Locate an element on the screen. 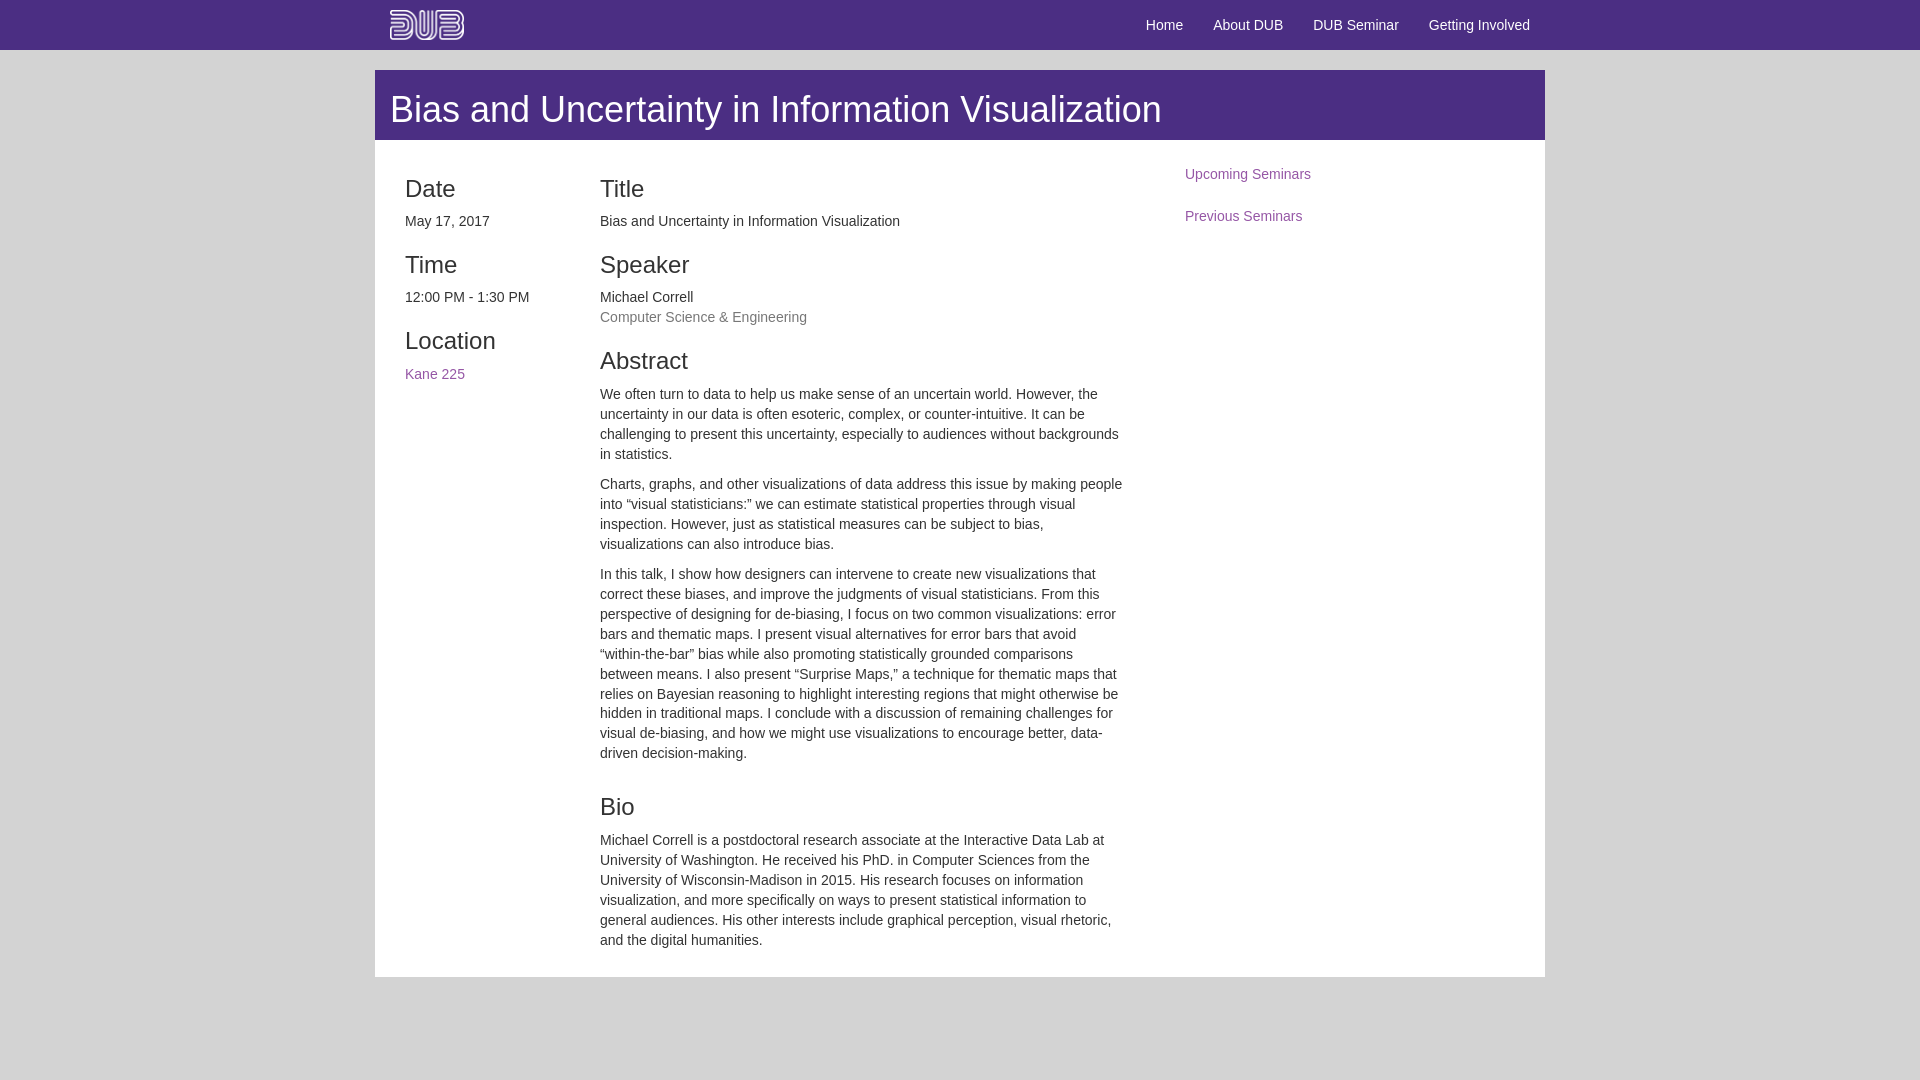 The image size is (1920, 1080). Kane 225 is located at coordinates (434, 374).